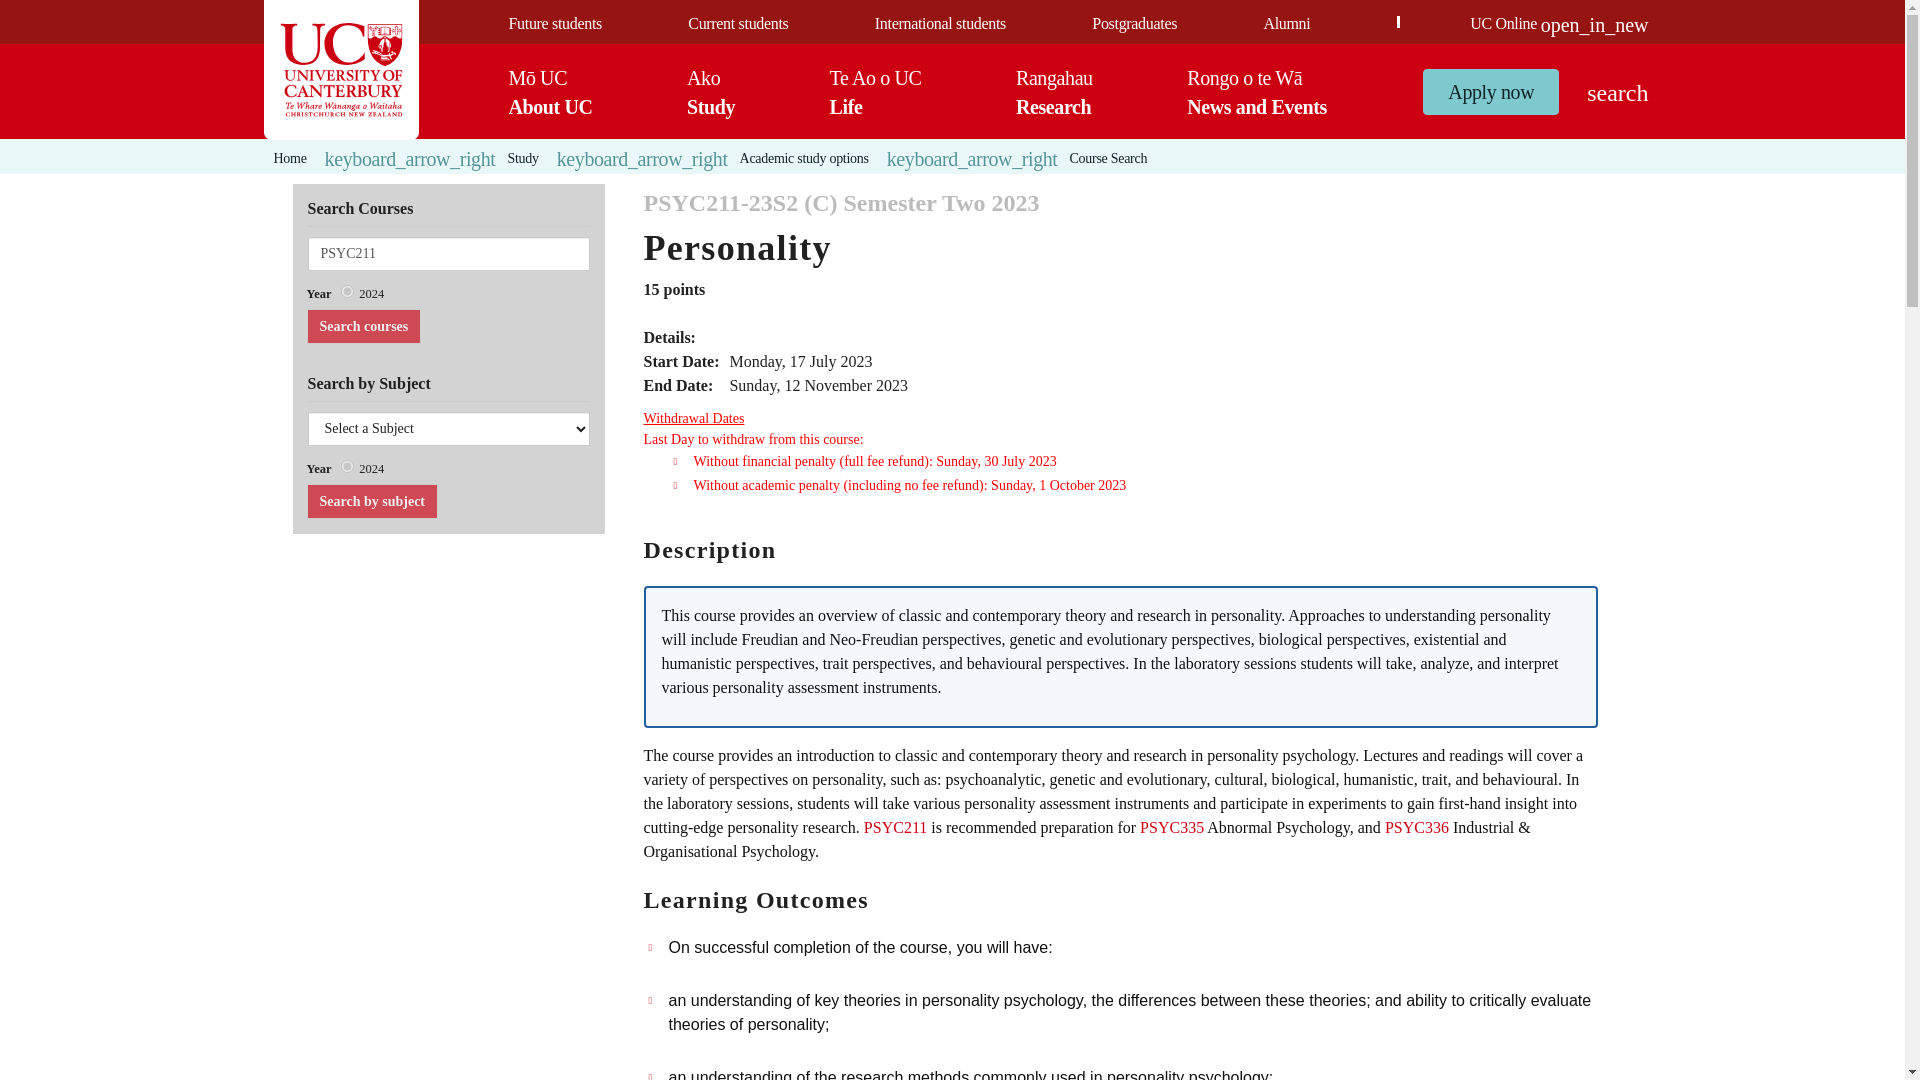 The width and height of the screenshot is (1920, 1080). Describe the element at coordinates (347, 292) in the screenshot. I see `Alumni` at that location.